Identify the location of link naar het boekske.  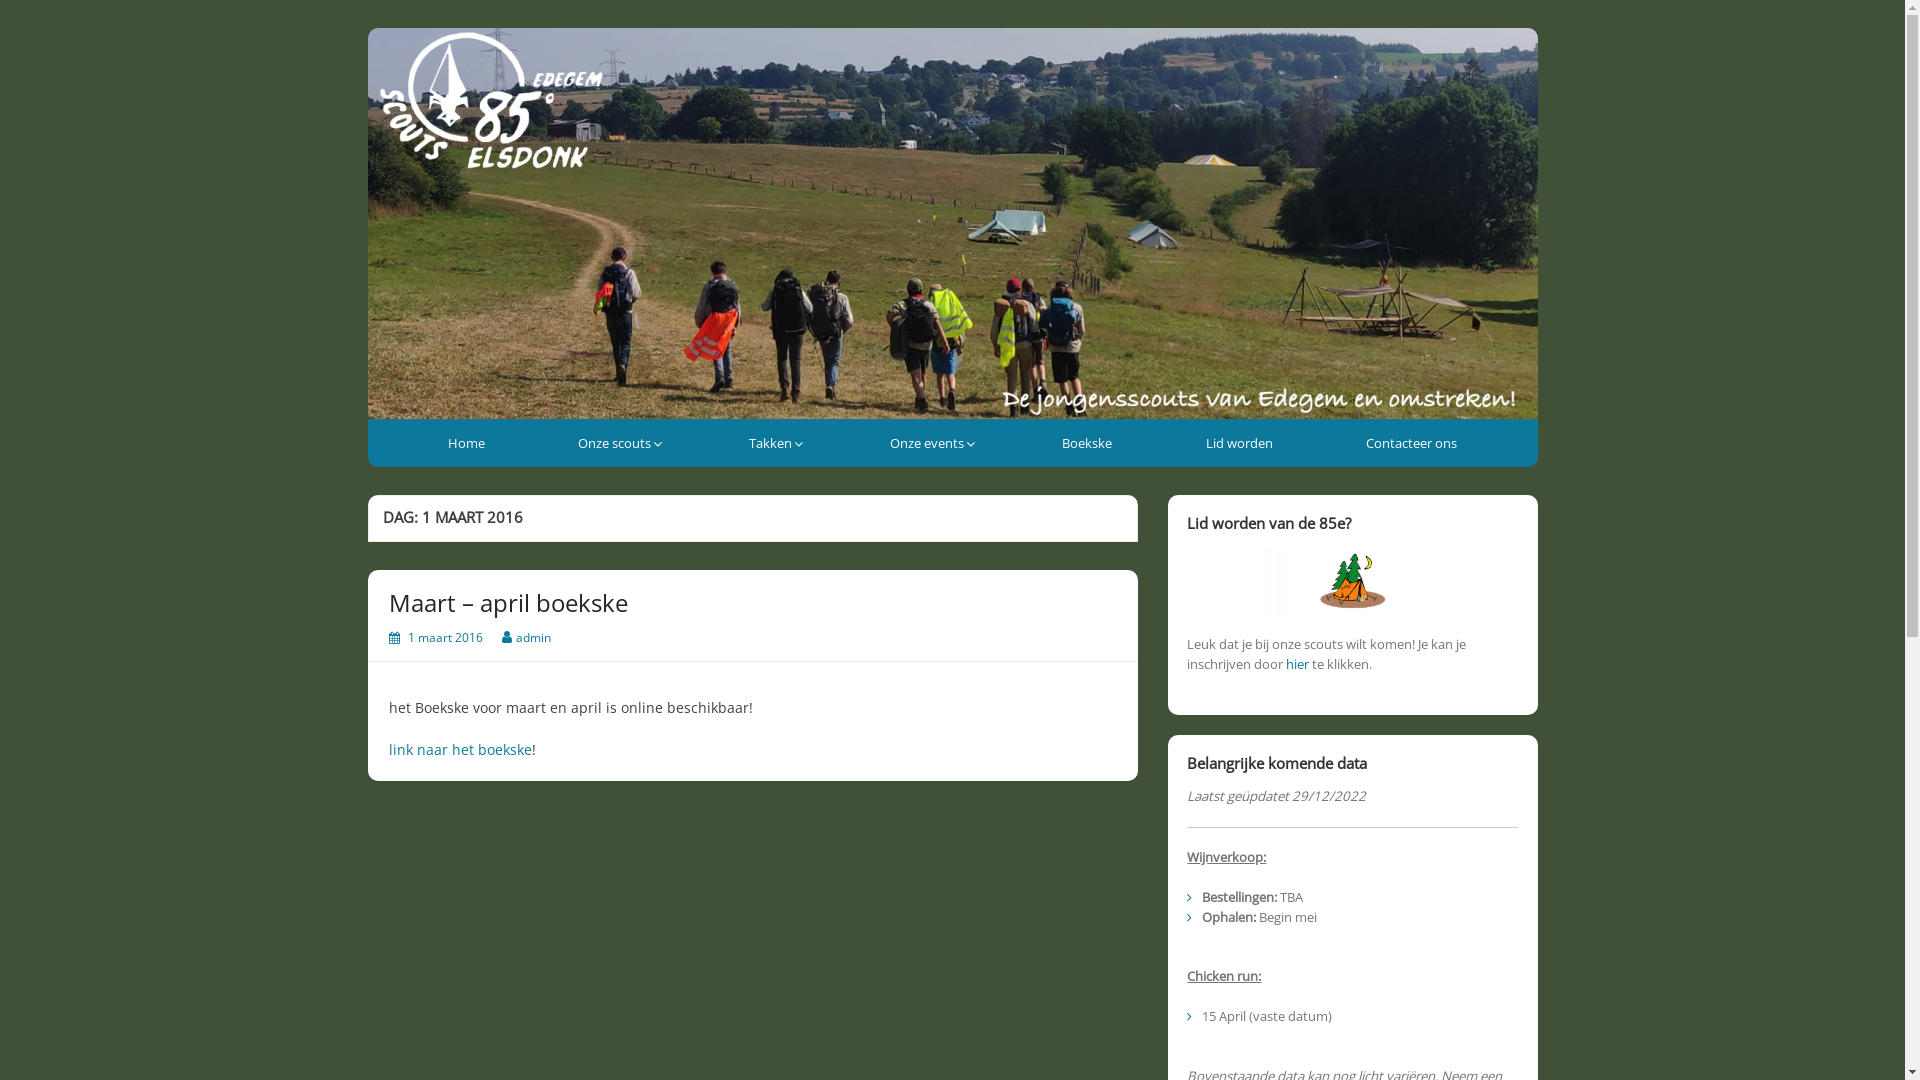
(460, 749).